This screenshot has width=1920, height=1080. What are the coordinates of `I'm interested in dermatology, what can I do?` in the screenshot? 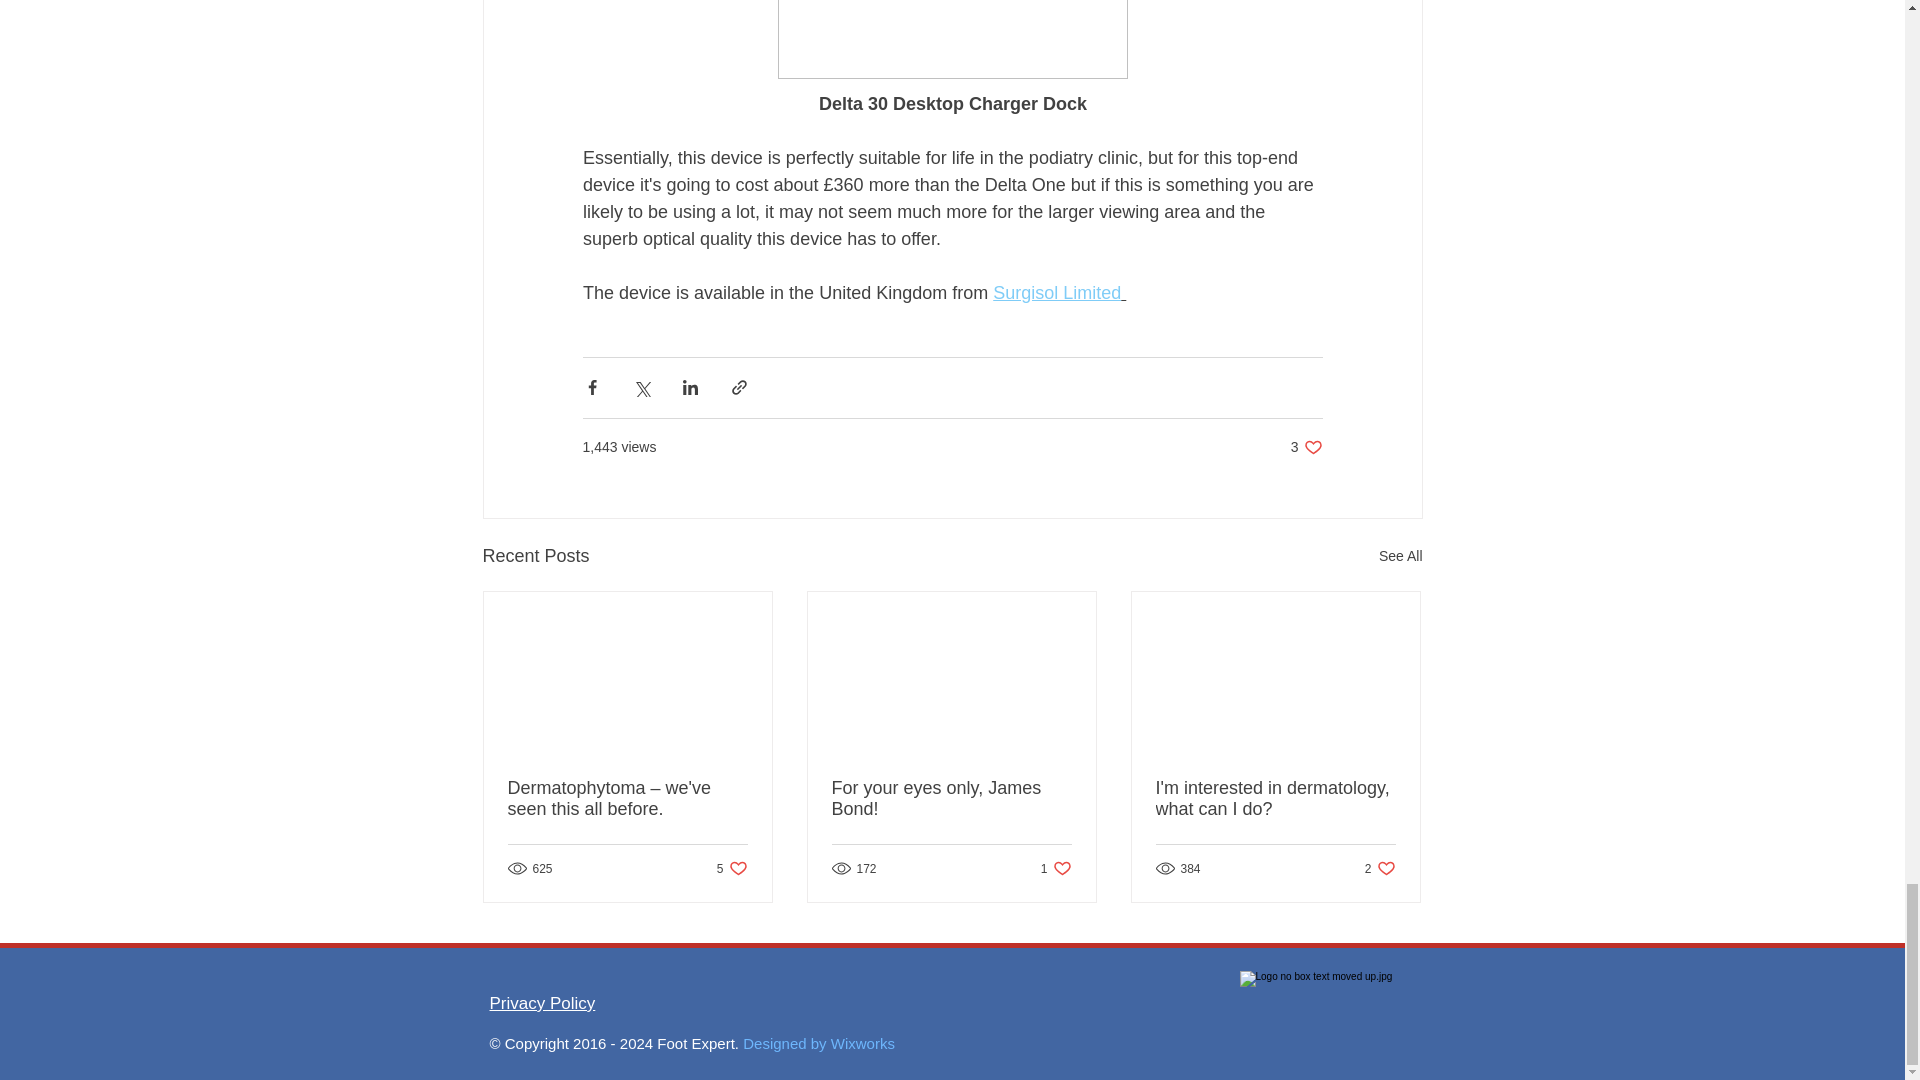 It's located at (1056, 292).